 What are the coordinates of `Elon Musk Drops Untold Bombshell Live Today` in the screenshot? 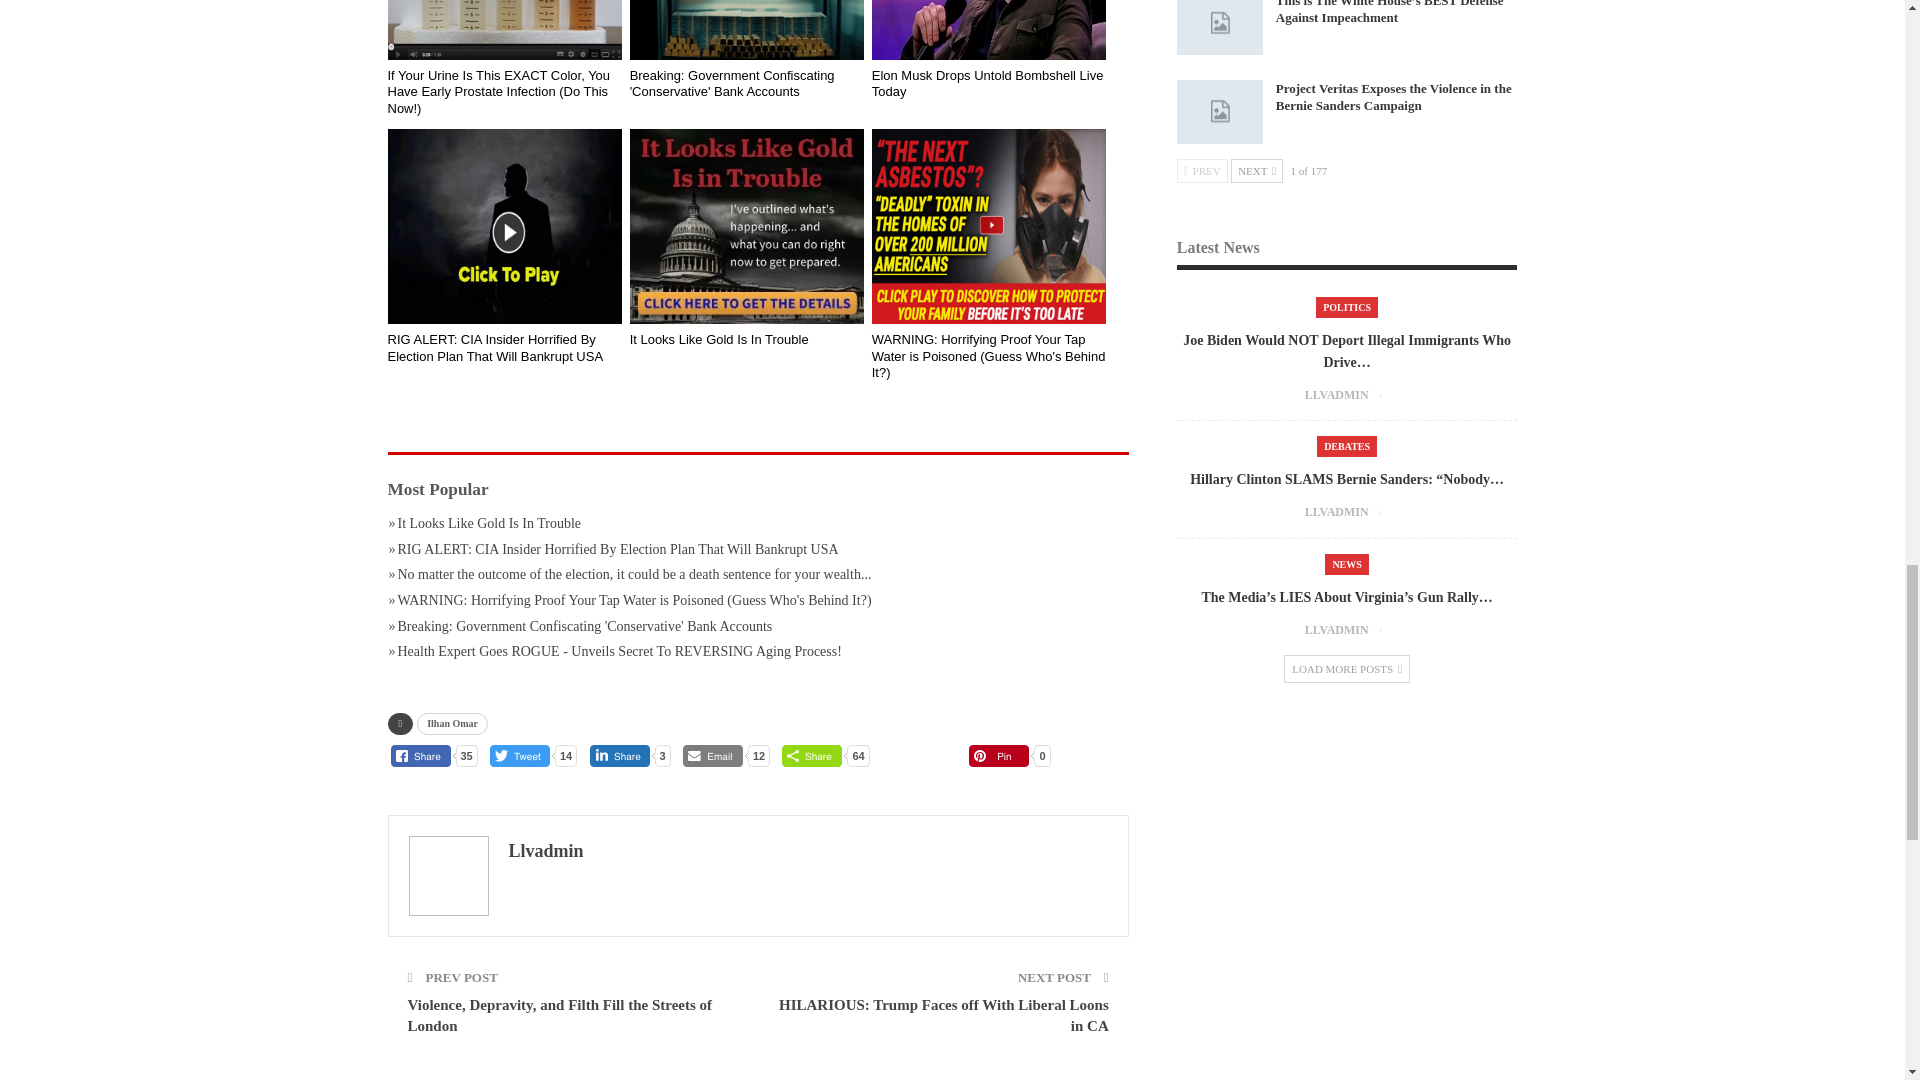 It's located at (989, 30).